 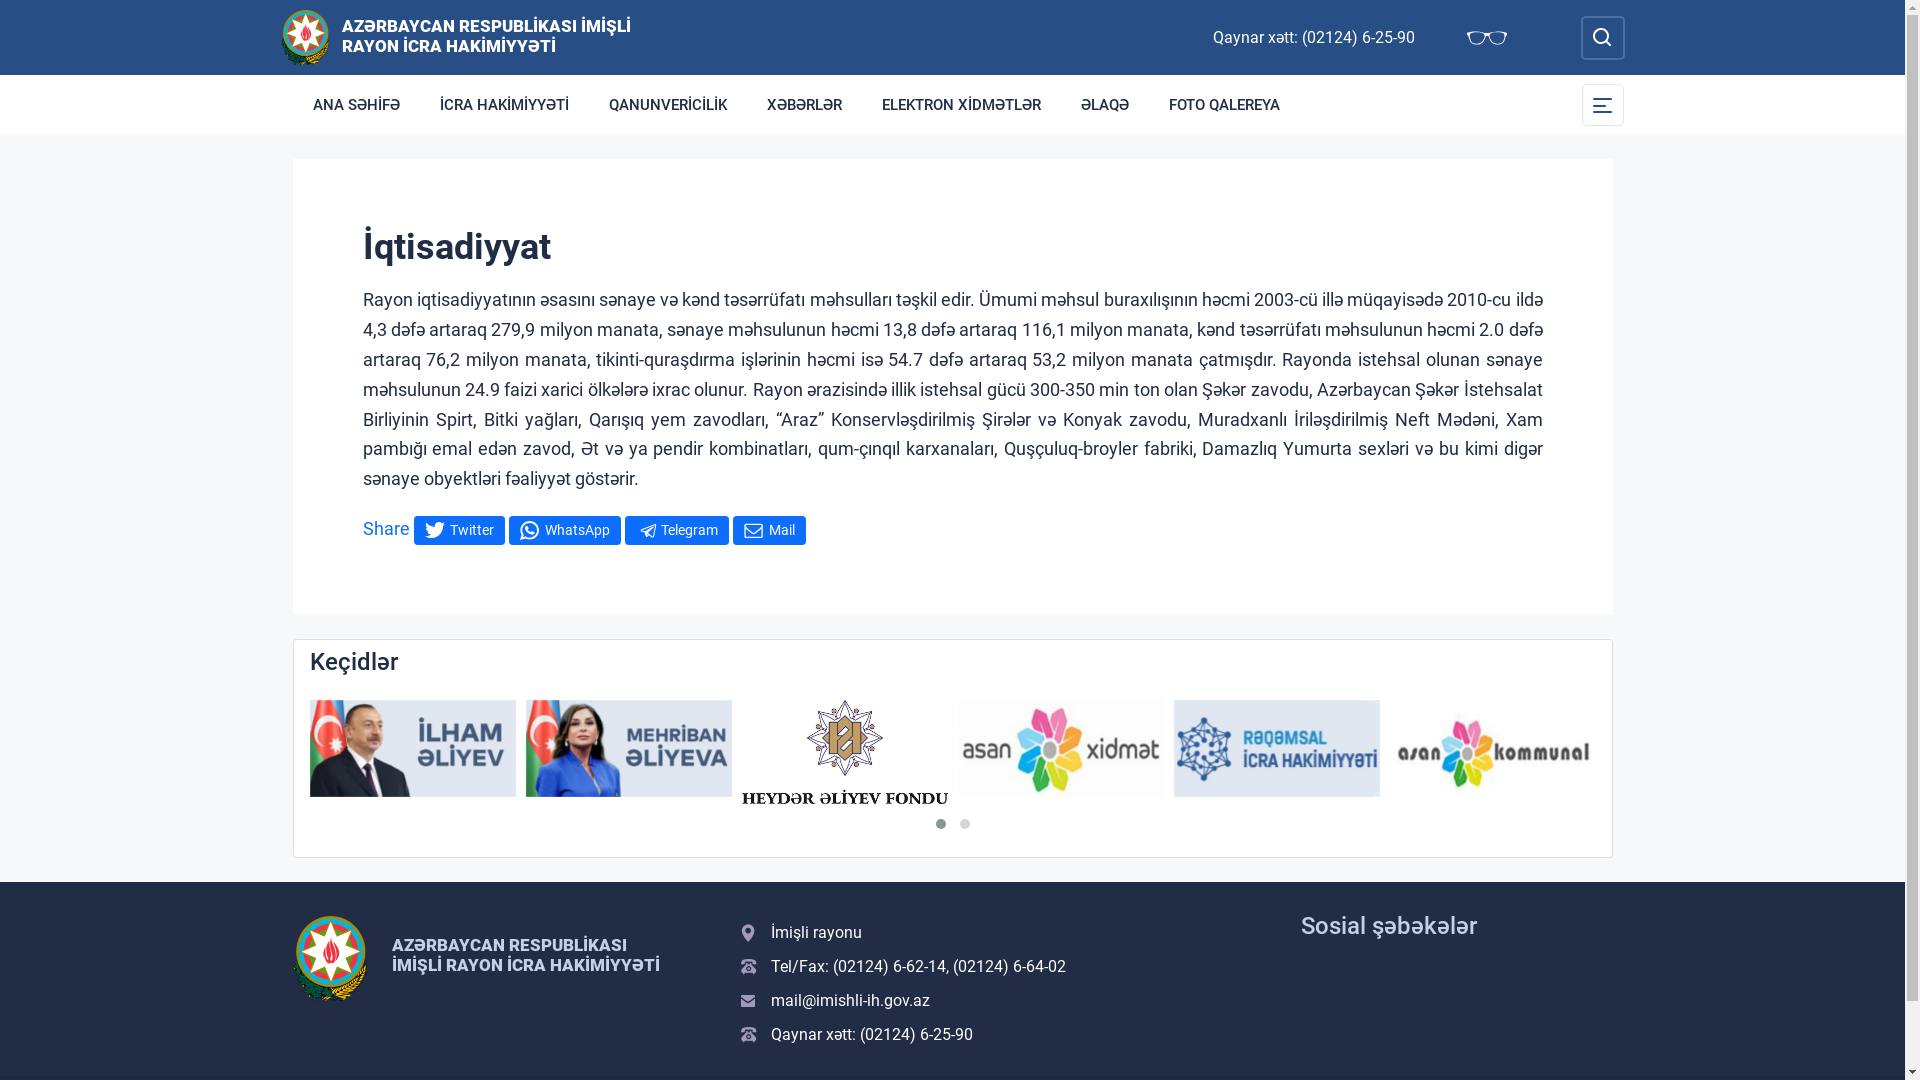 What do you see at coordinates (459, 530) in the screenshot?
I see `Twitter` at bounding box center [459, 530].